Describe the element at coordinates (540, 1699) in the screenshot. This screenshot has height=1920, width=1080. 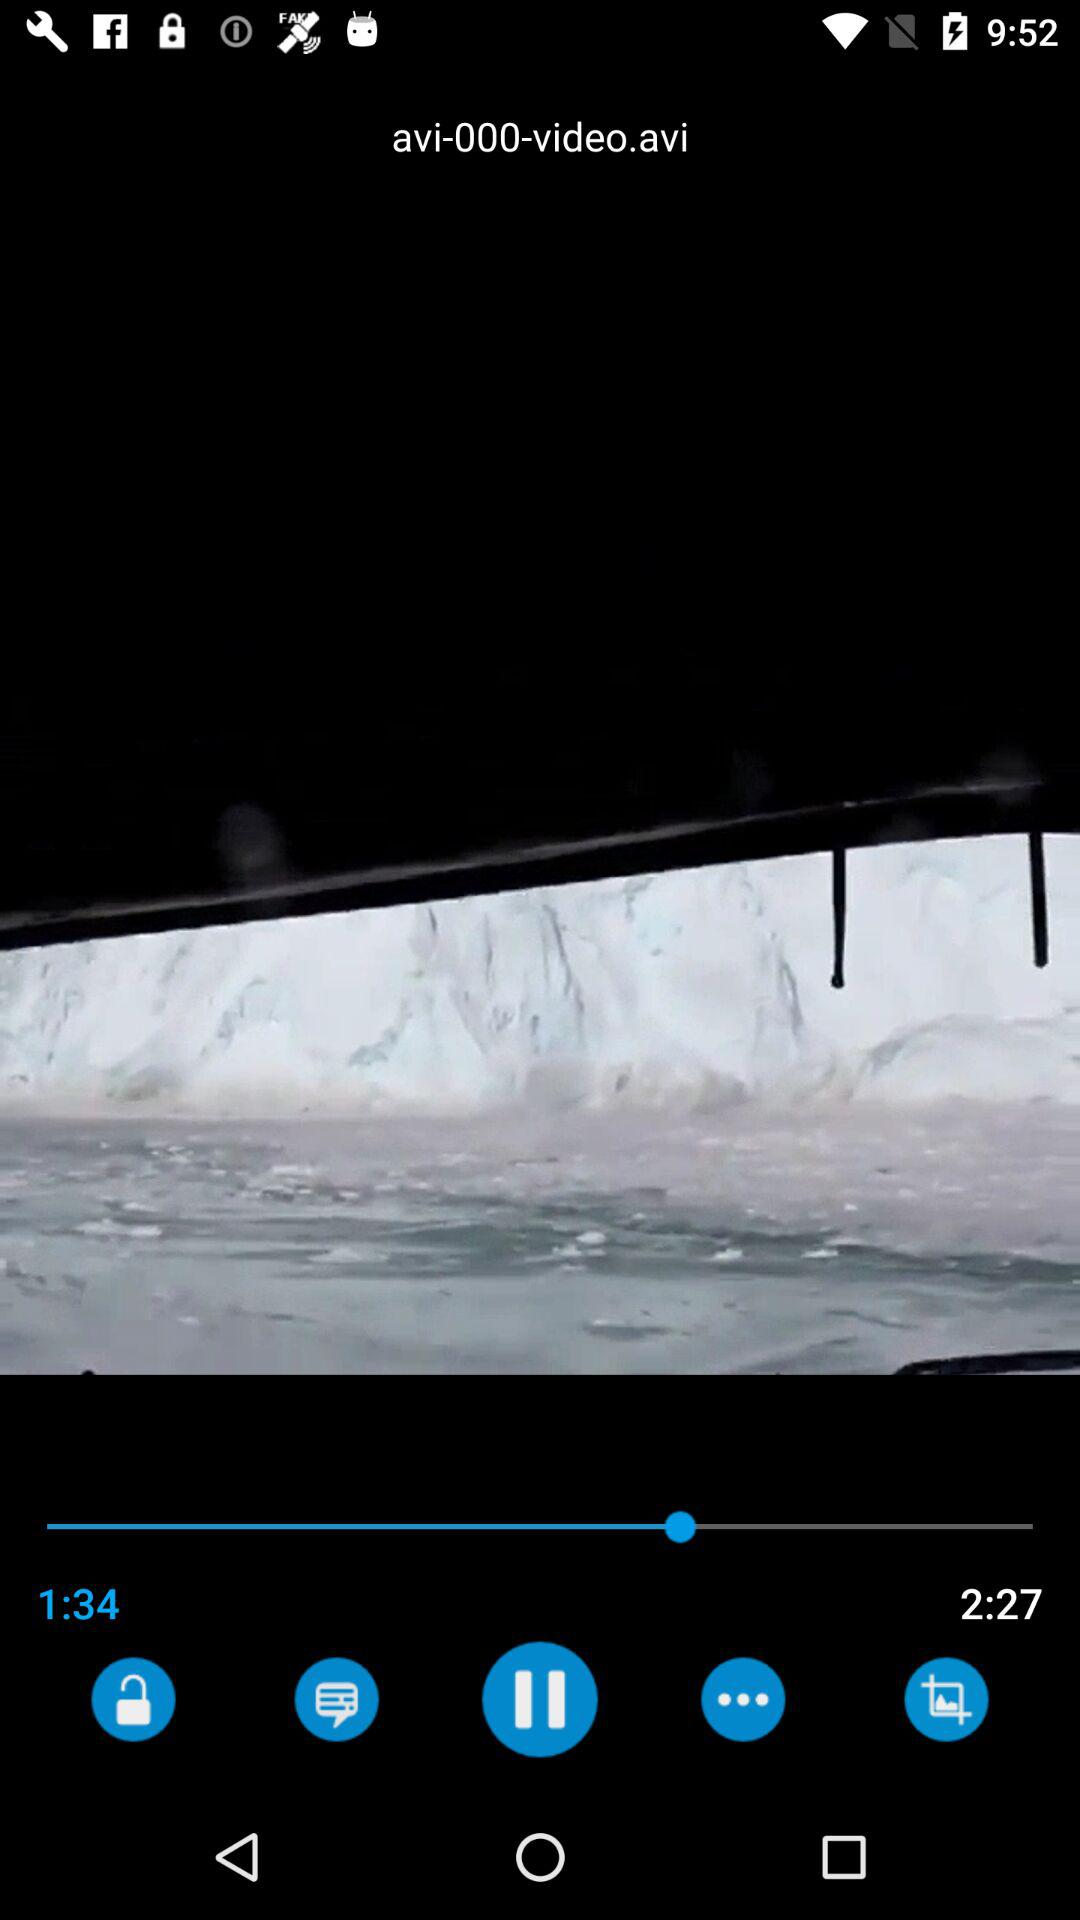
I see `pause playback` at that location.